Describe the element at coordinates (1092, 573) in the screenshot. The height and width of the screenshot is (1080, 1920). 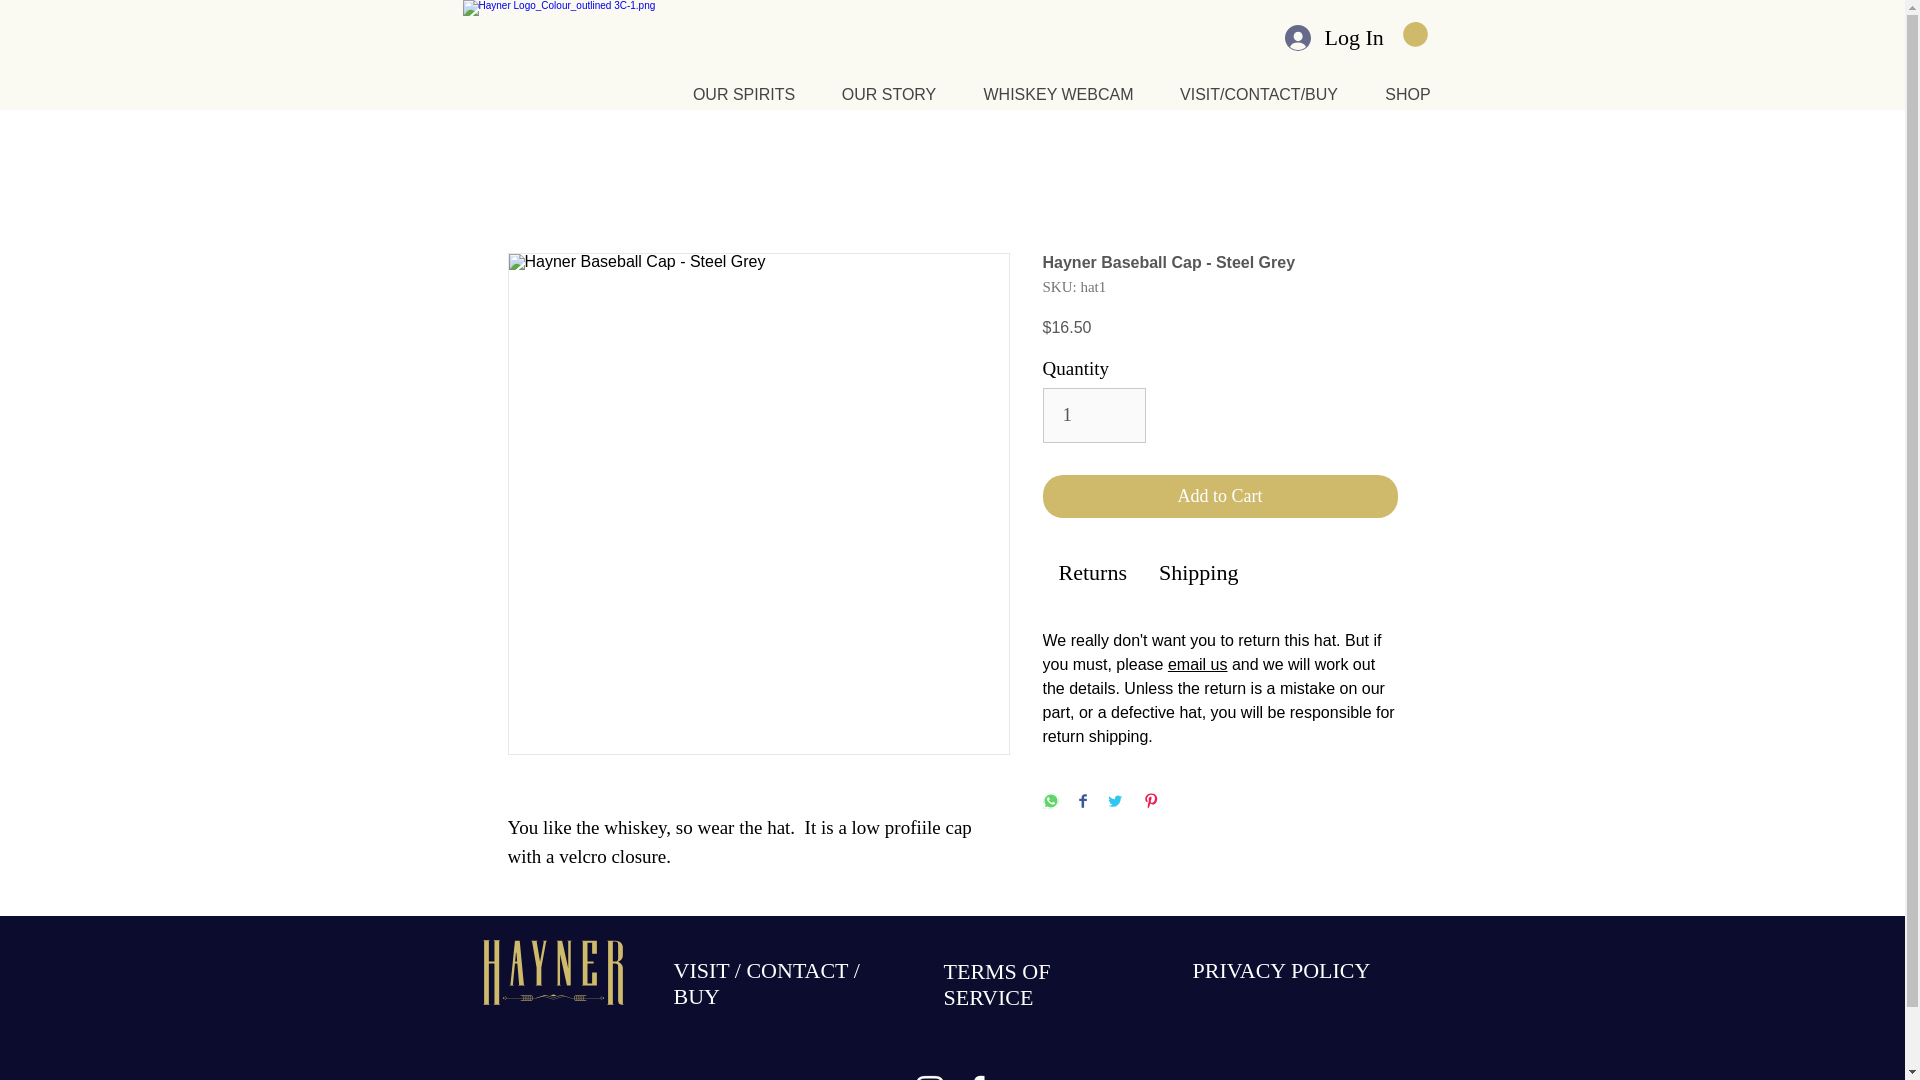
I see `Use right and left arrows to navigate between tabs` at that location.